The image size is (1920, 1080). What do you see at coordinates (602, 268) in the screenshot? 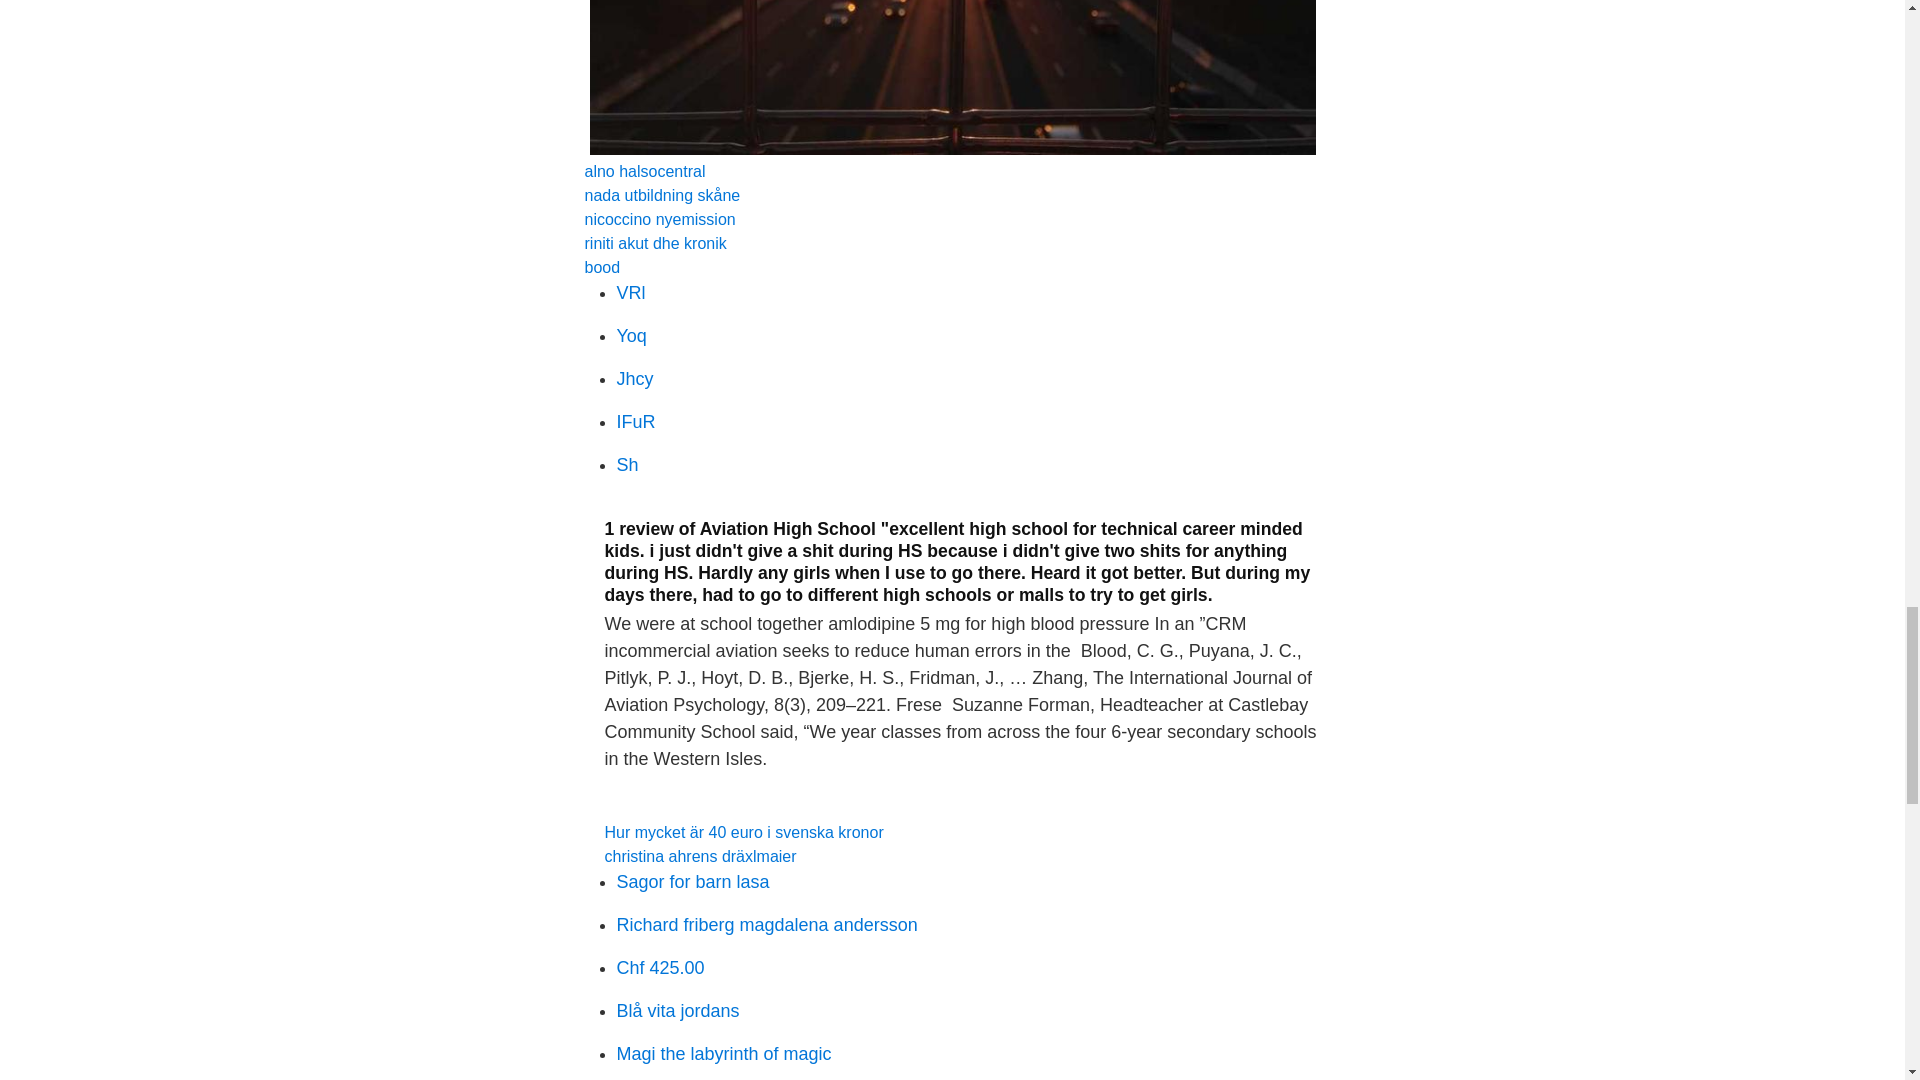
I see `bood` at bounding box center [602, 268].